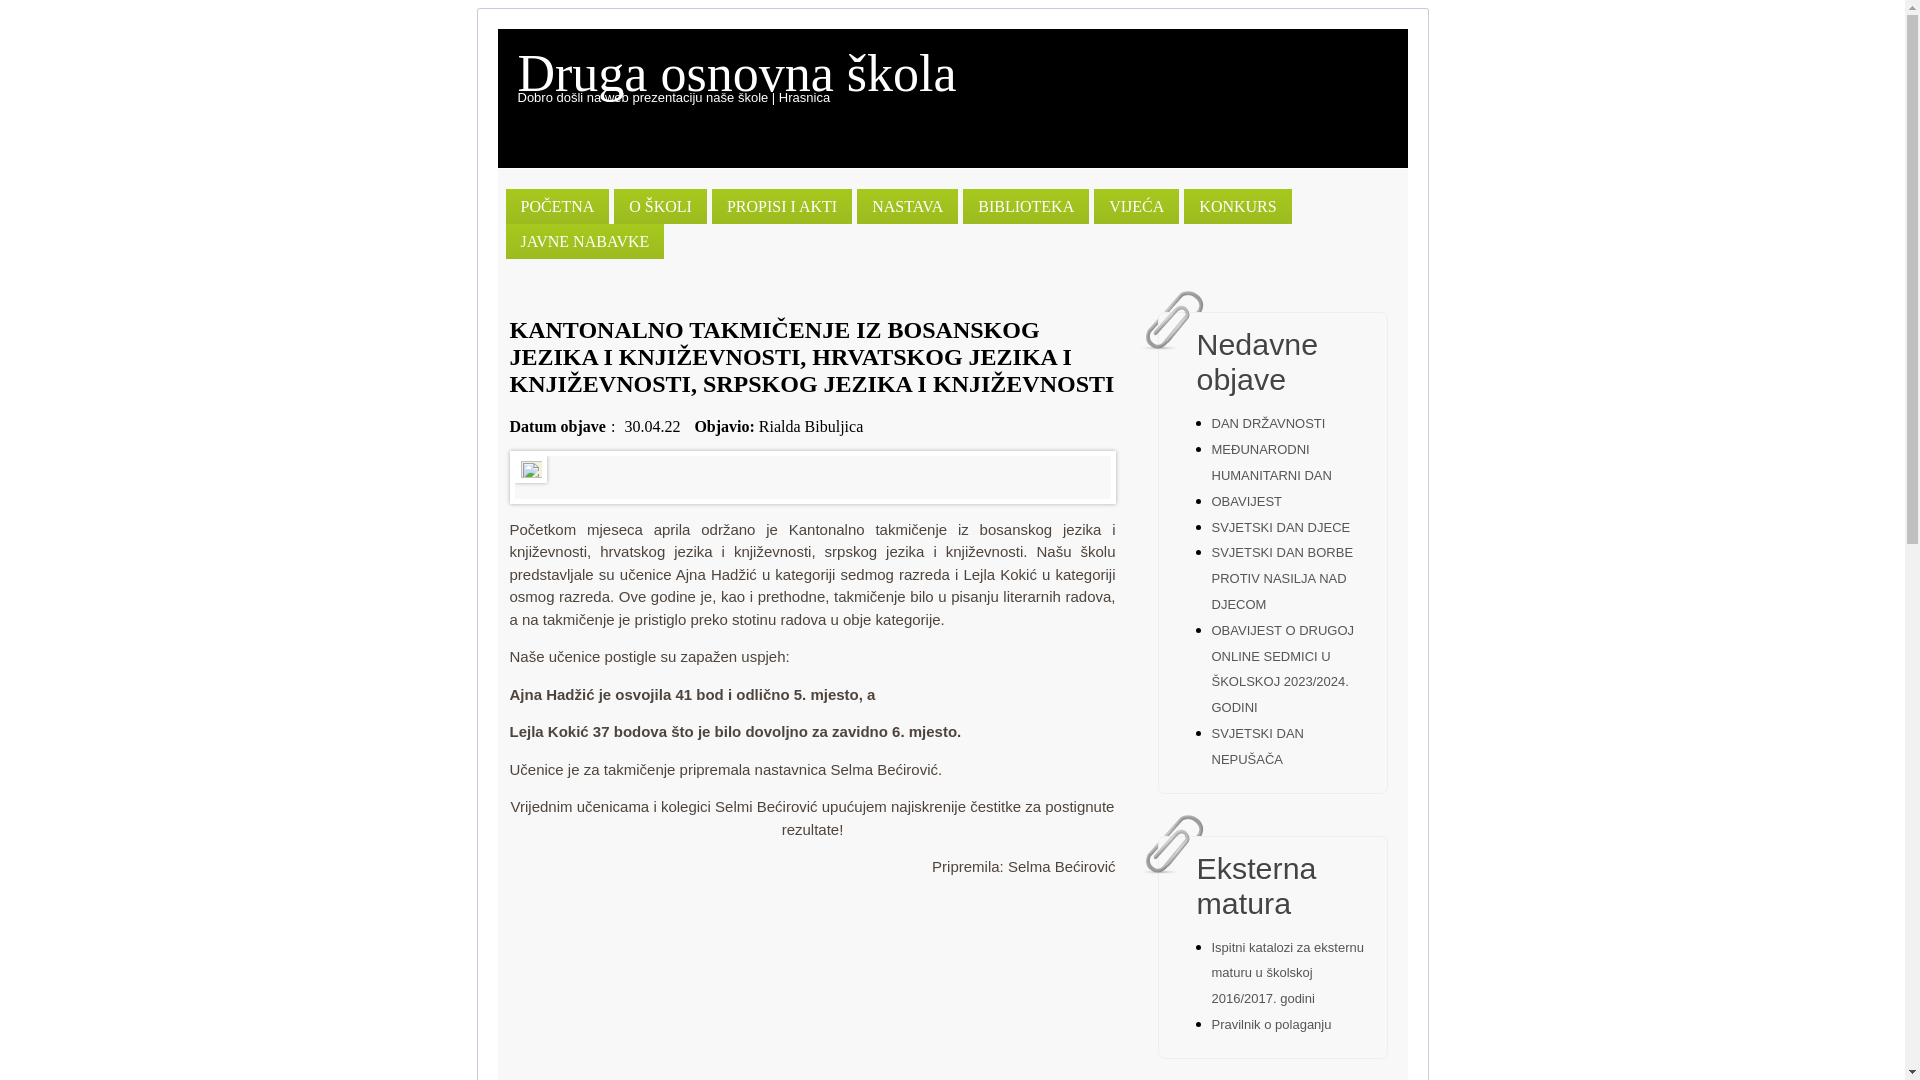 This screenshot has height=1080, width=1920. What do you see at coordinates (1248, 501) in the screenshot?
I see `OBAVIJEST` at bounding box center [1248, 501].